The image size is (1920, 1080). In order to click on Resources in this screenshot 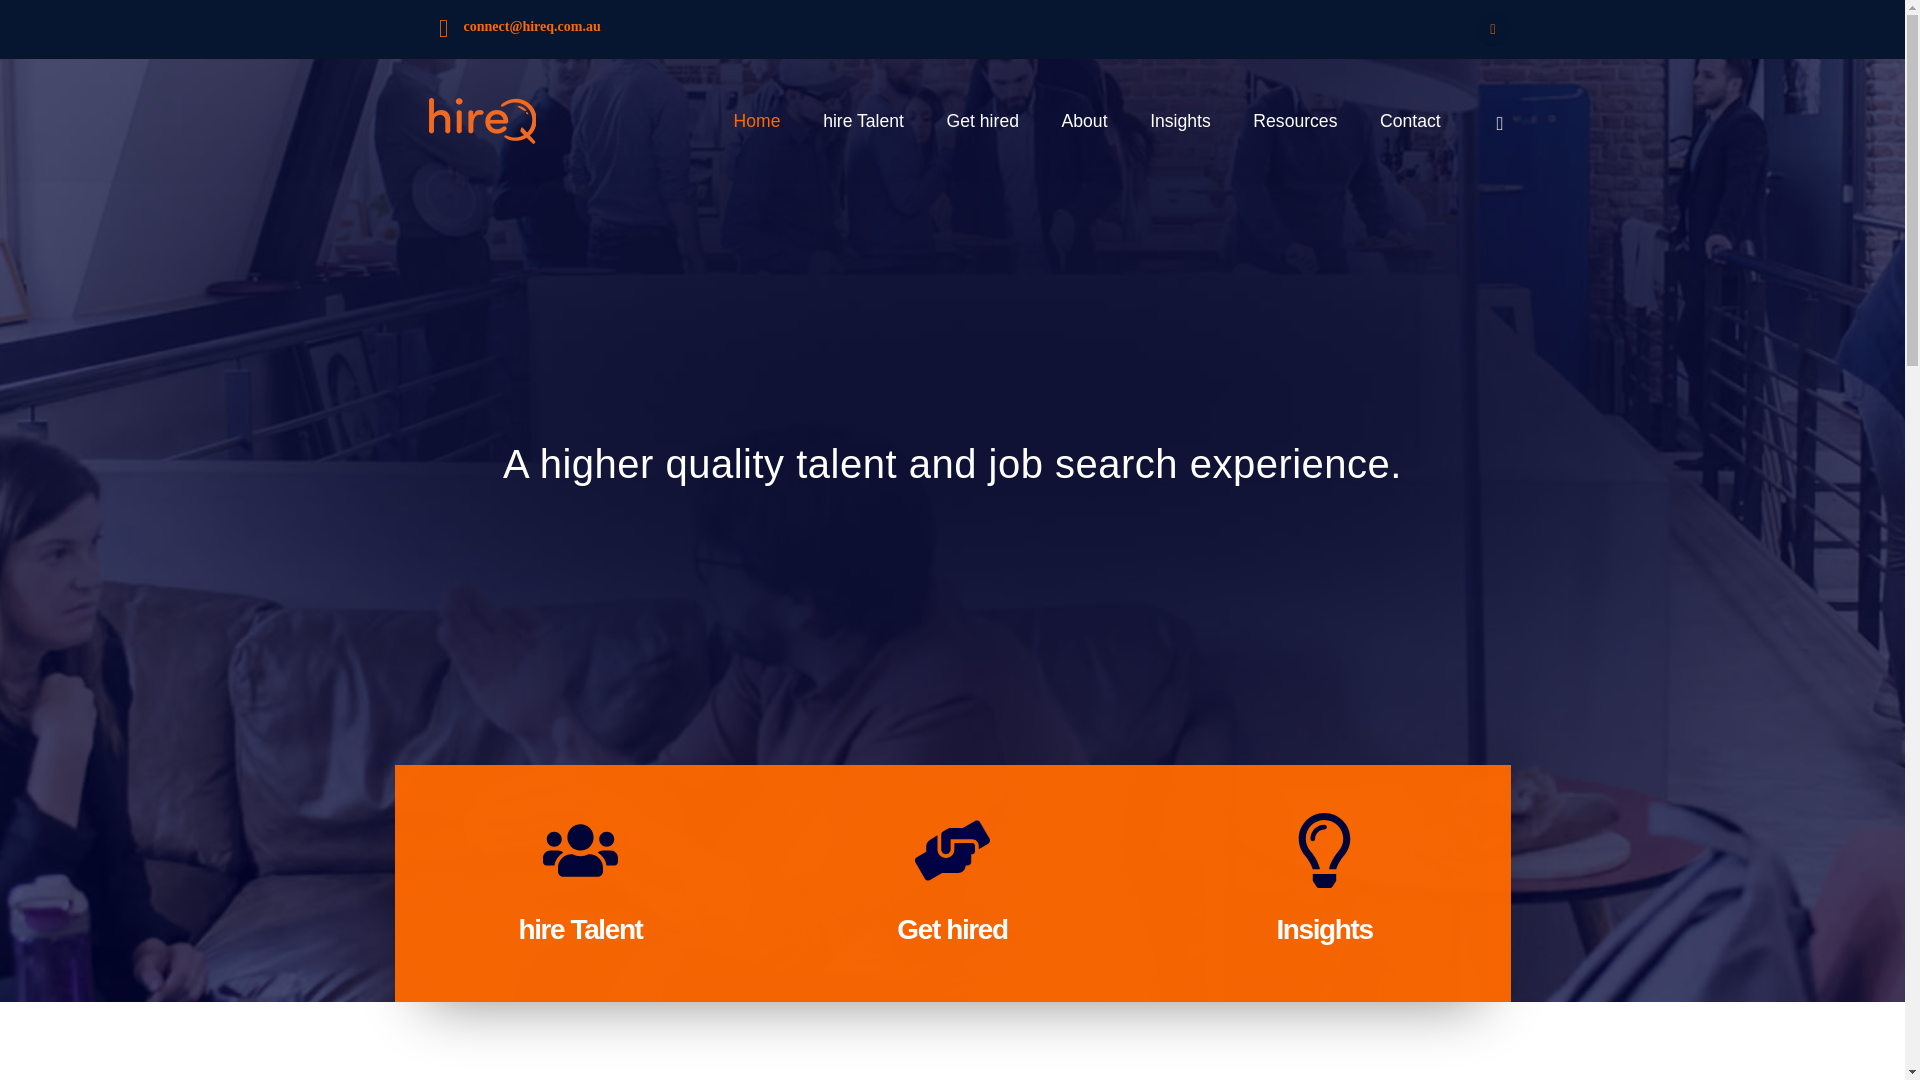, I will do `click(1296, 120)`.